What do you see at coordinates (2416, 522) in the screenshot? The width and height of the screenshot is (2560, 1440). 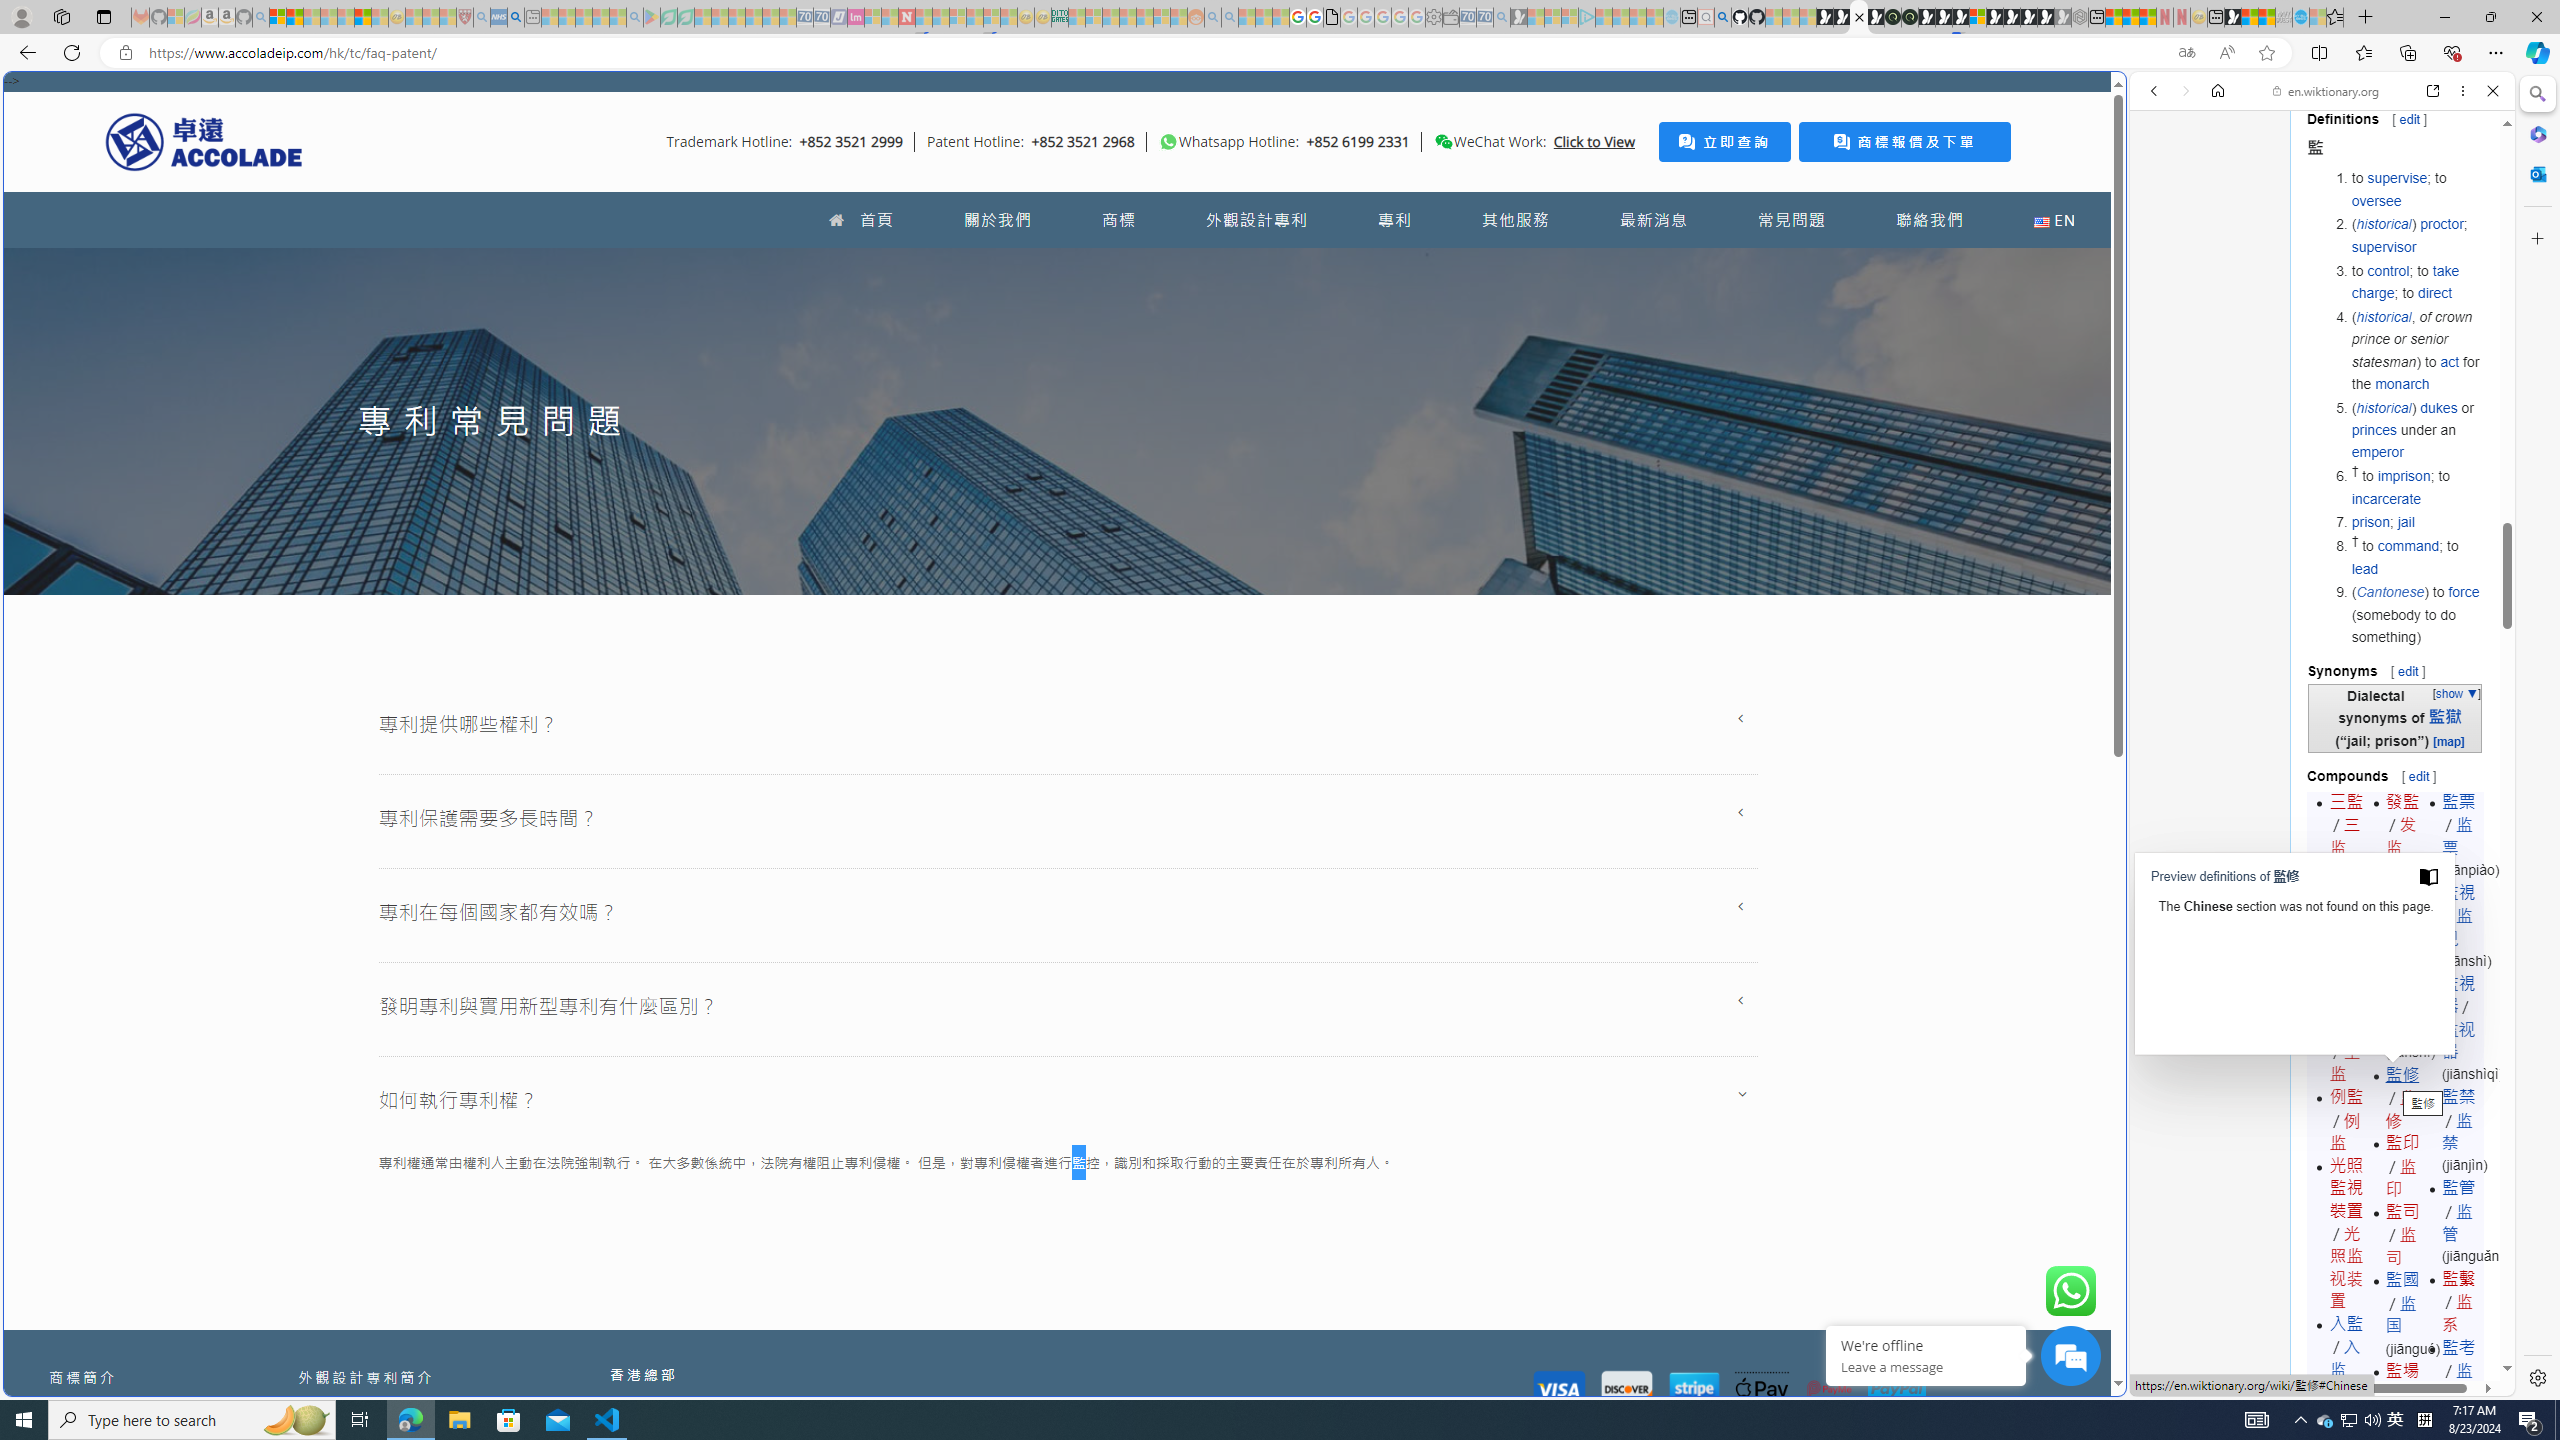 I see `prison; jail` at bounding box center [2416, 522].